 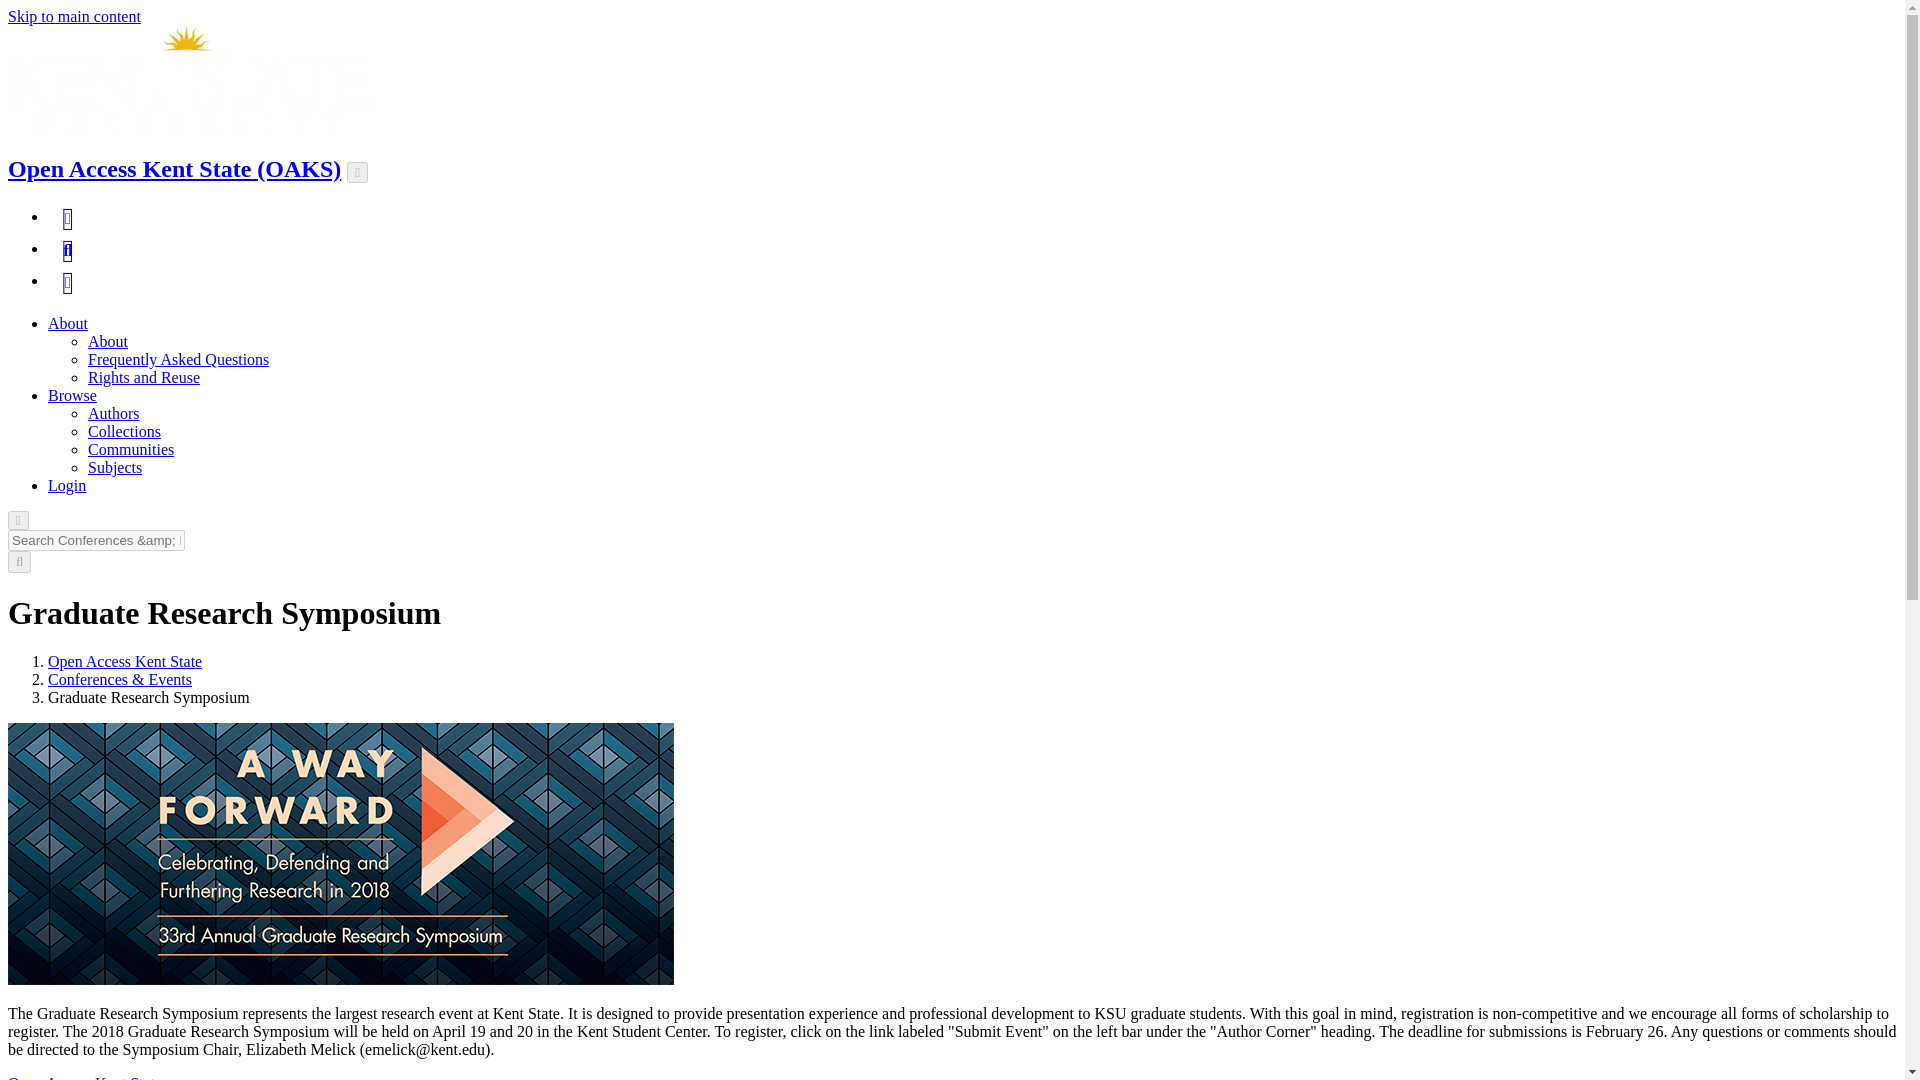 What do you see at coordinates (108, 340) in the screenshot?
I see `About` at bounding box center [108, 340].